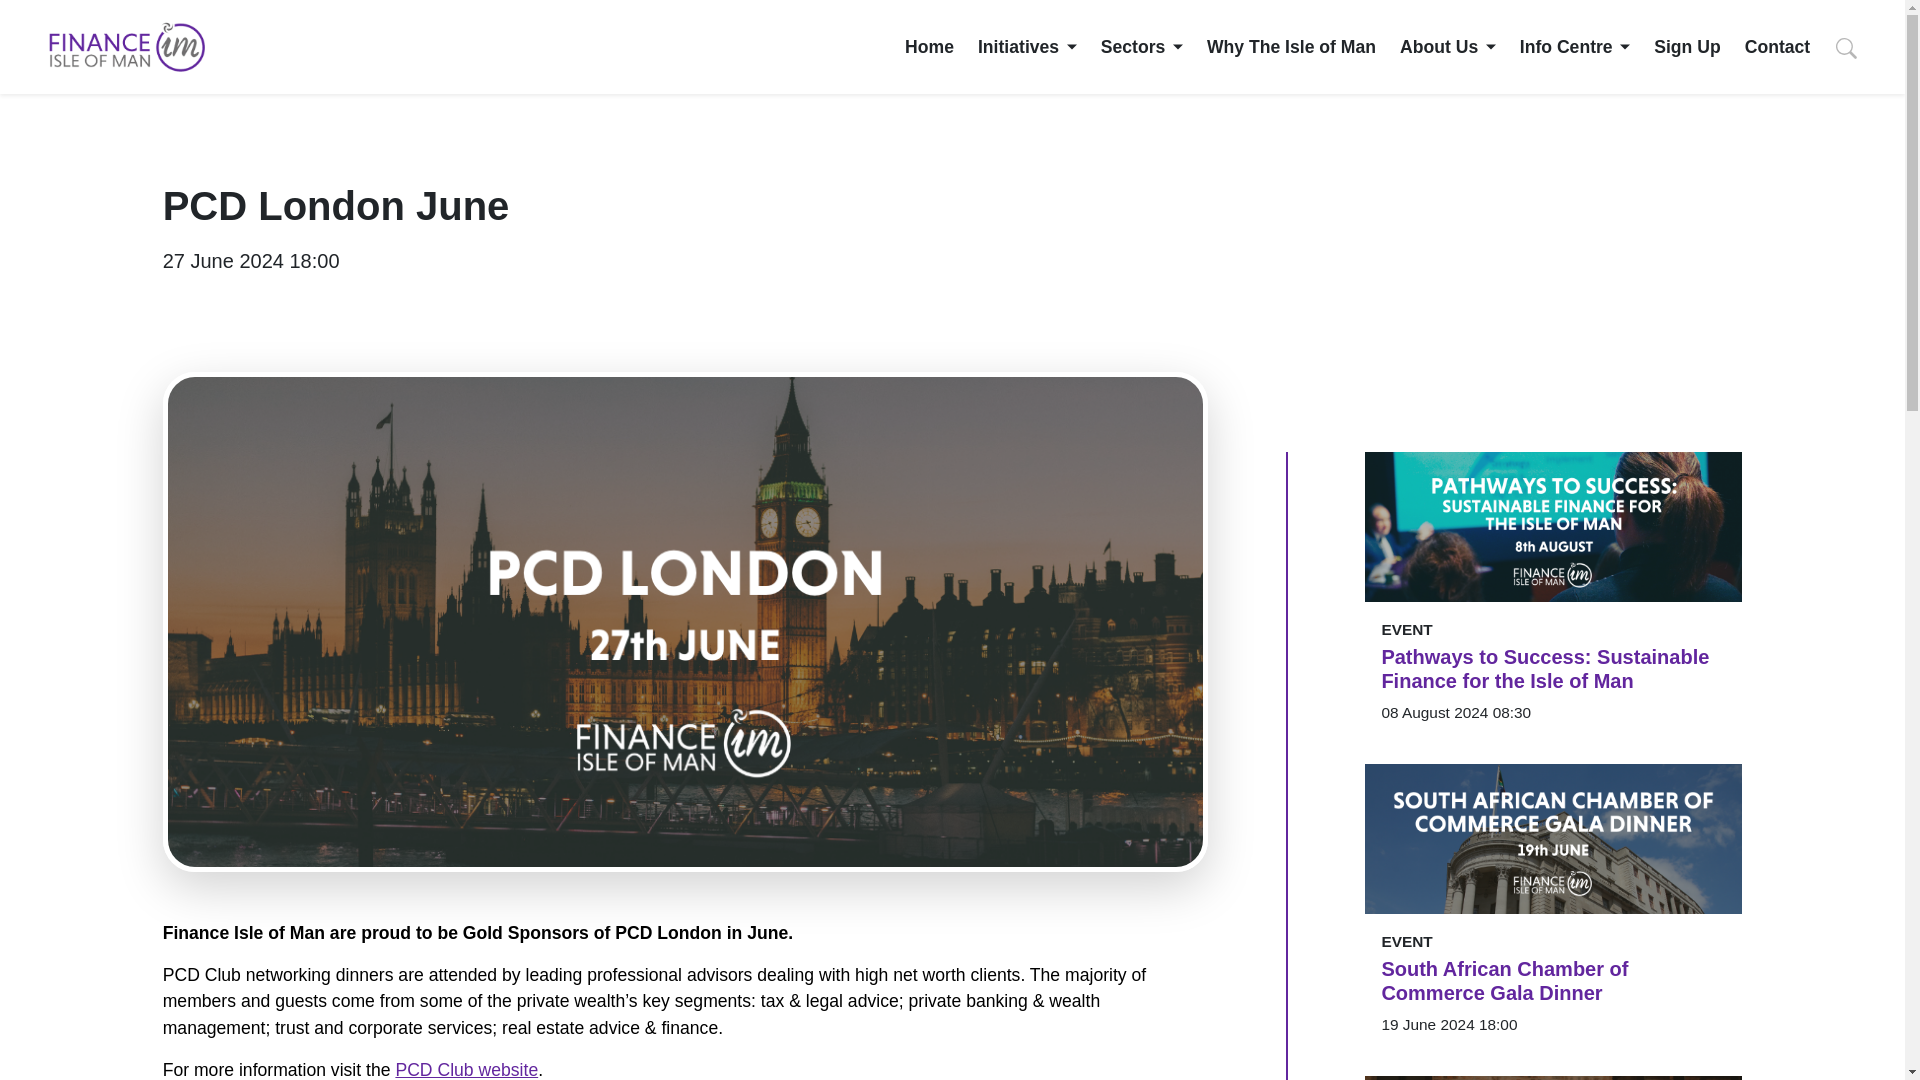 This screenshot has height=1080, width=1920. Describe the element at coordinates (1778, 46) in the screenshot. I see `Contact` at that location.